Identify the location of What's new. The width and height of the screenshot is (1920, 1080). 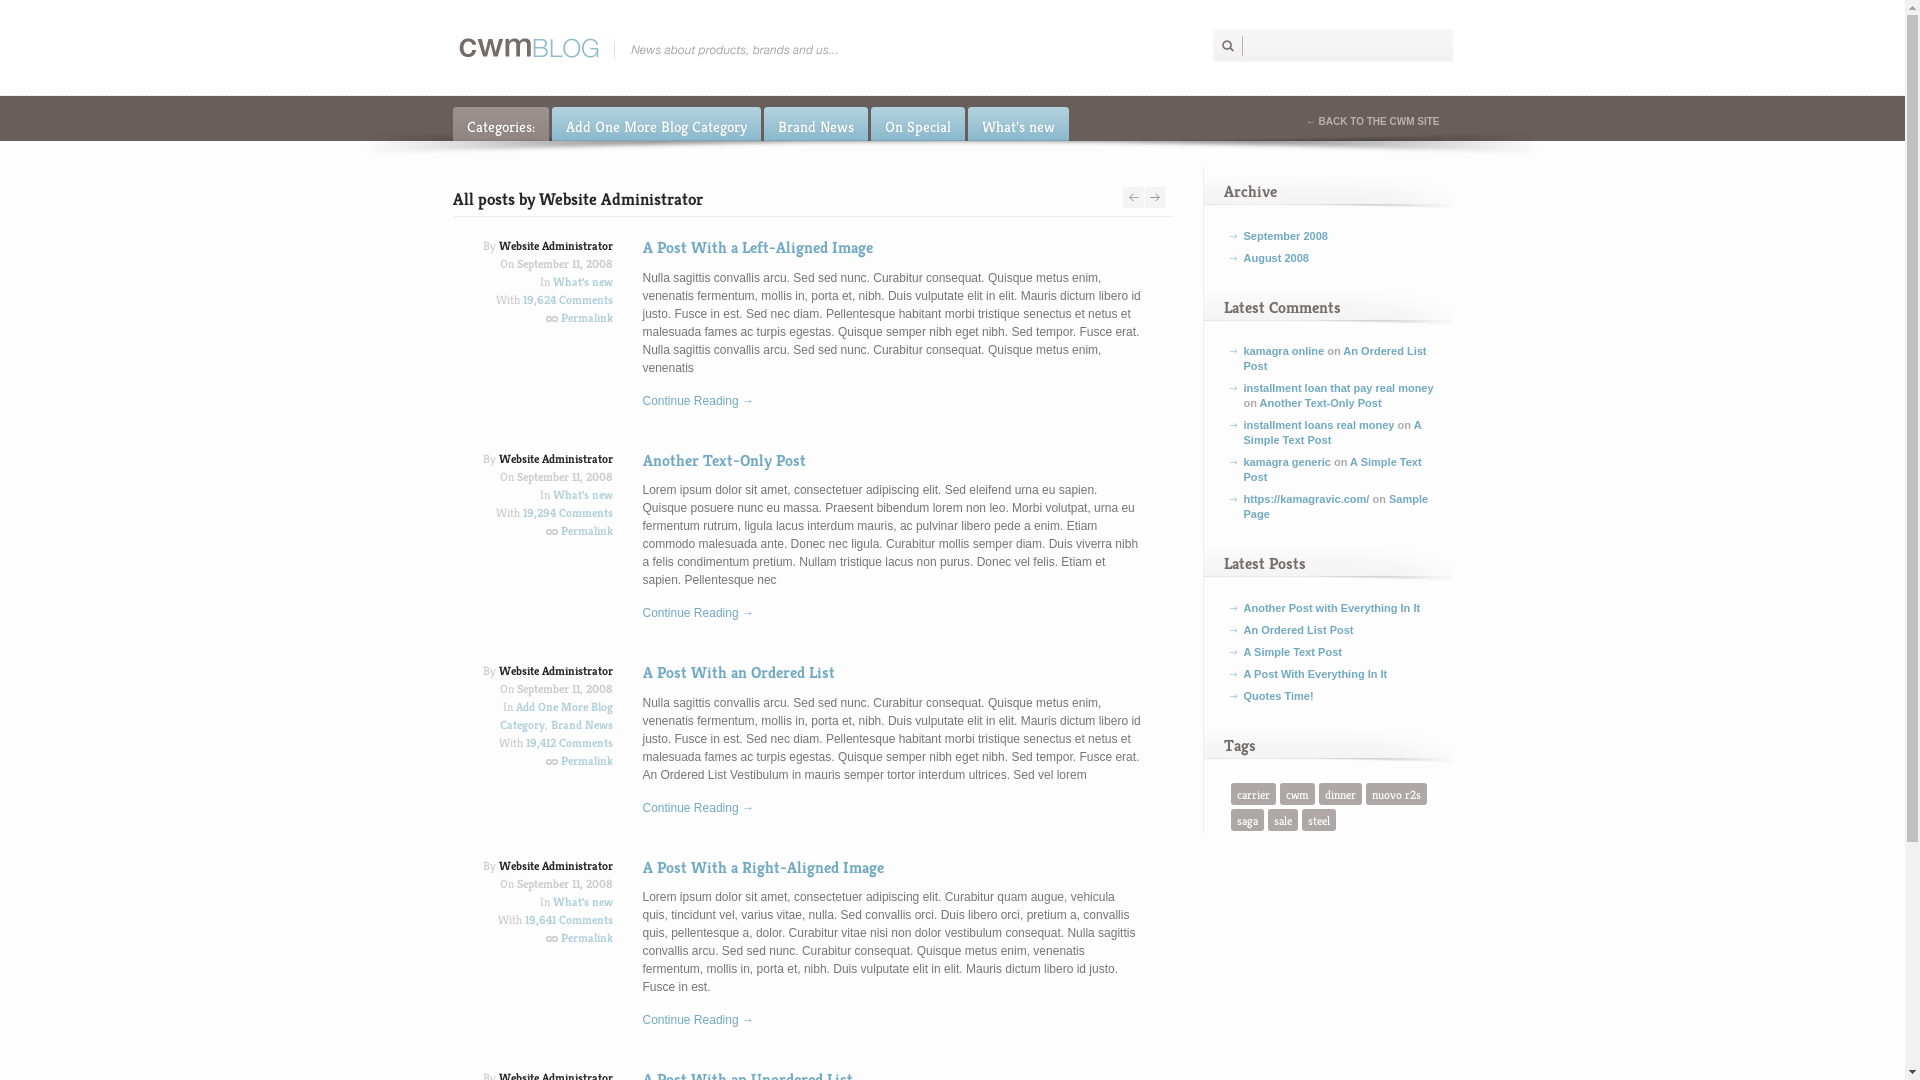
(1018, 124).